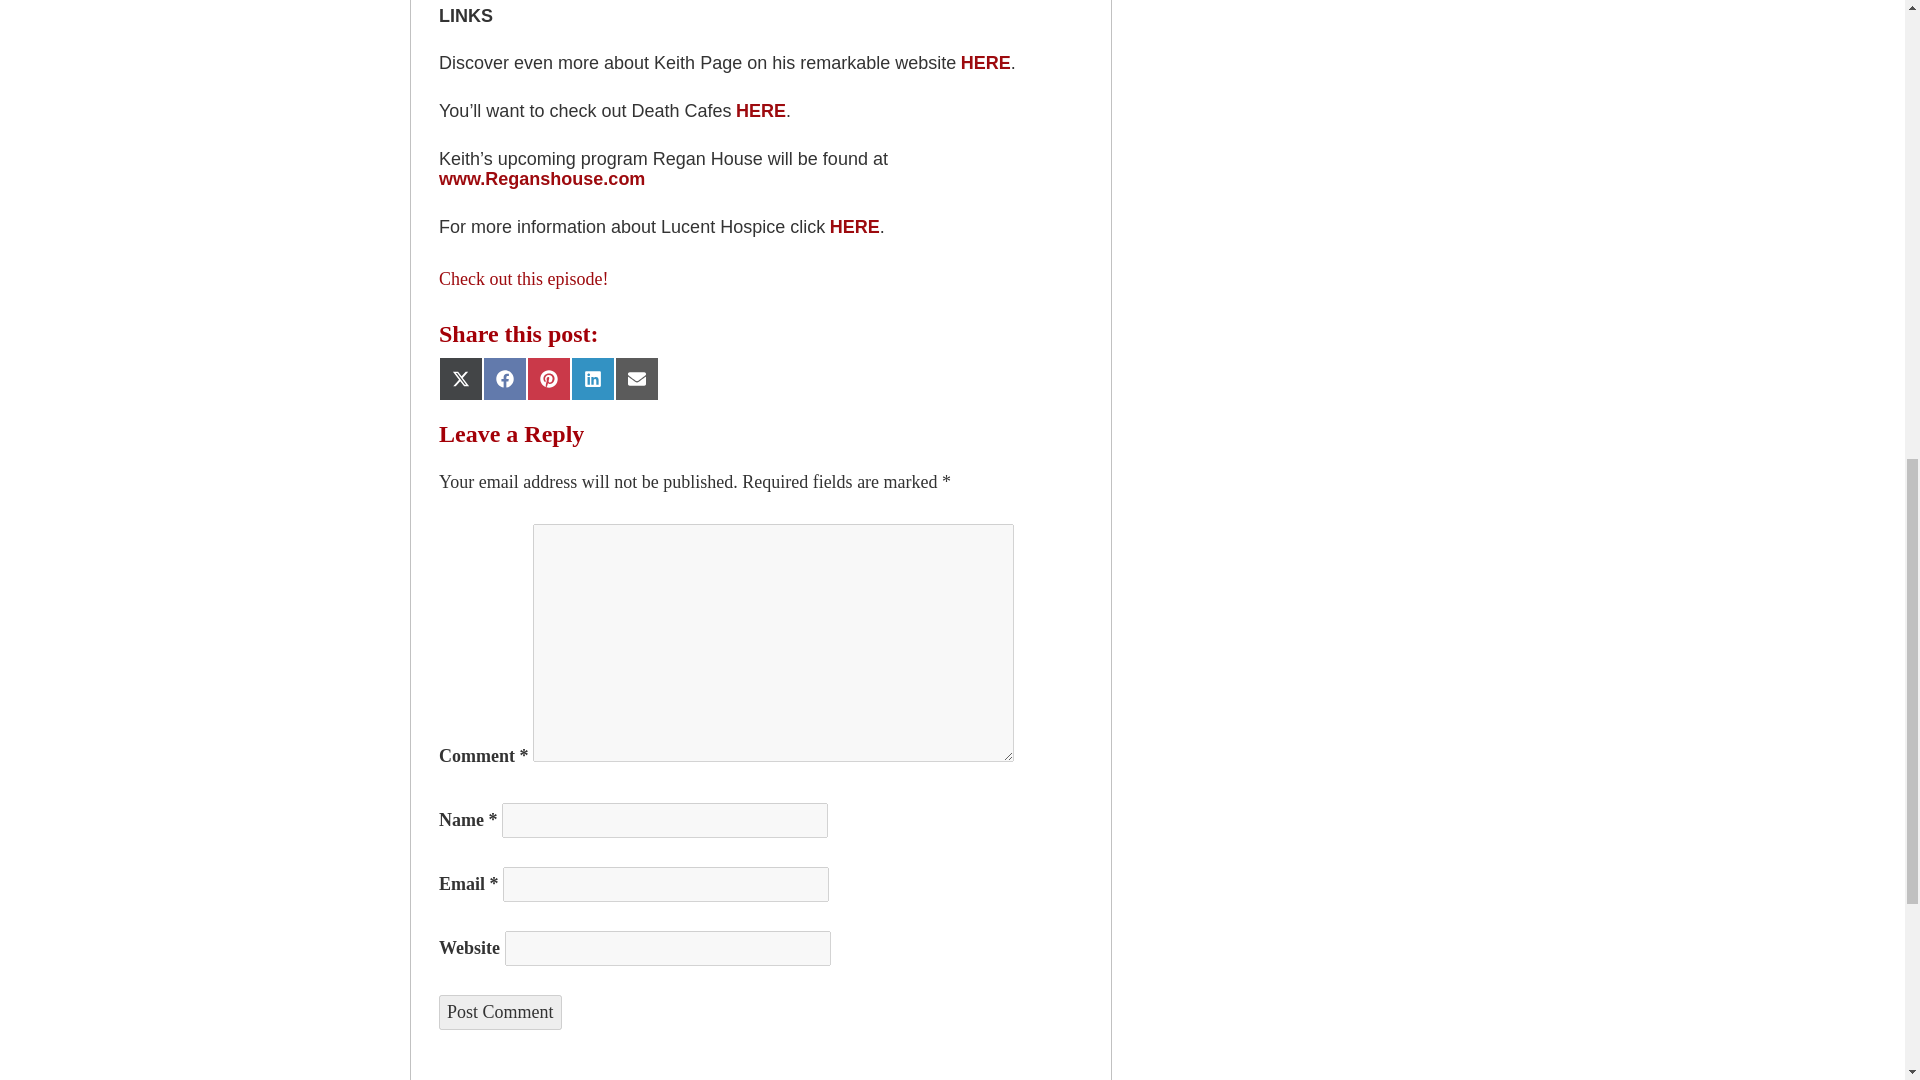 The height and width of the screenshot is (1080, 1920). Describe the element at coordinates (500, 1012) in the screenshot. I see `Post Comment` at that location.